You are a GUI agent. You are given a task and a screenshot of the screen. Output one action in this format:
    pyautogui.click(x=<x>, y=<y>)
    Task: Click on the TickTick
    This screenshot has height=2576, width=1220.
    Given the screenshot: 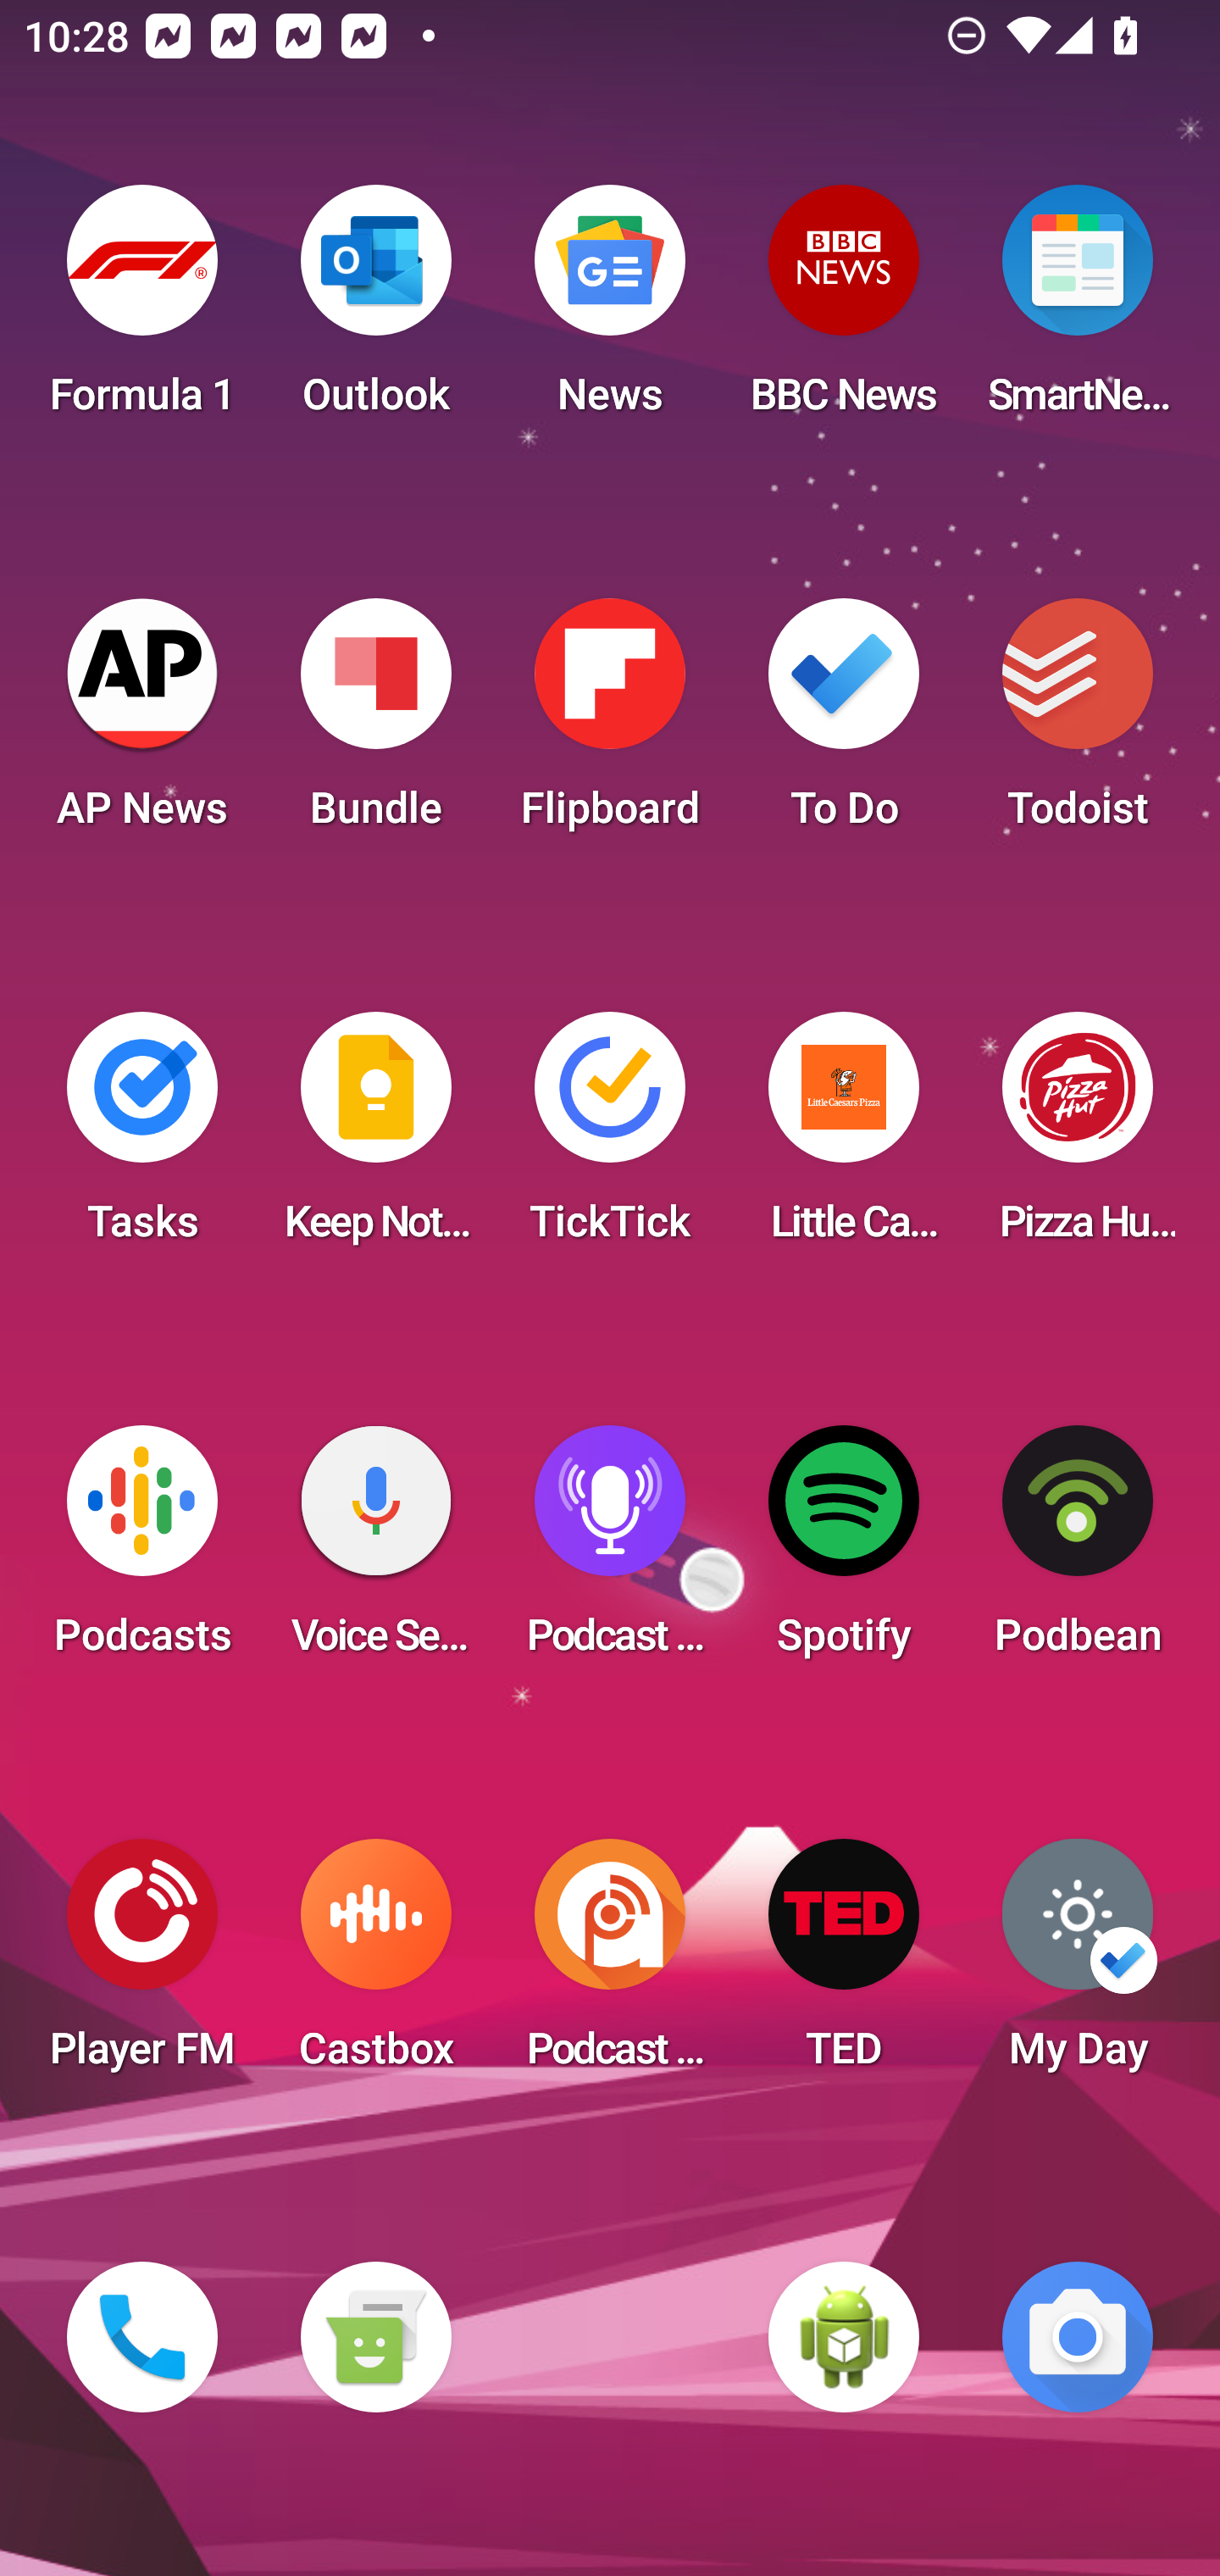 What is the action you would take?
    pyautogui.click(x=610, y=1137)
    